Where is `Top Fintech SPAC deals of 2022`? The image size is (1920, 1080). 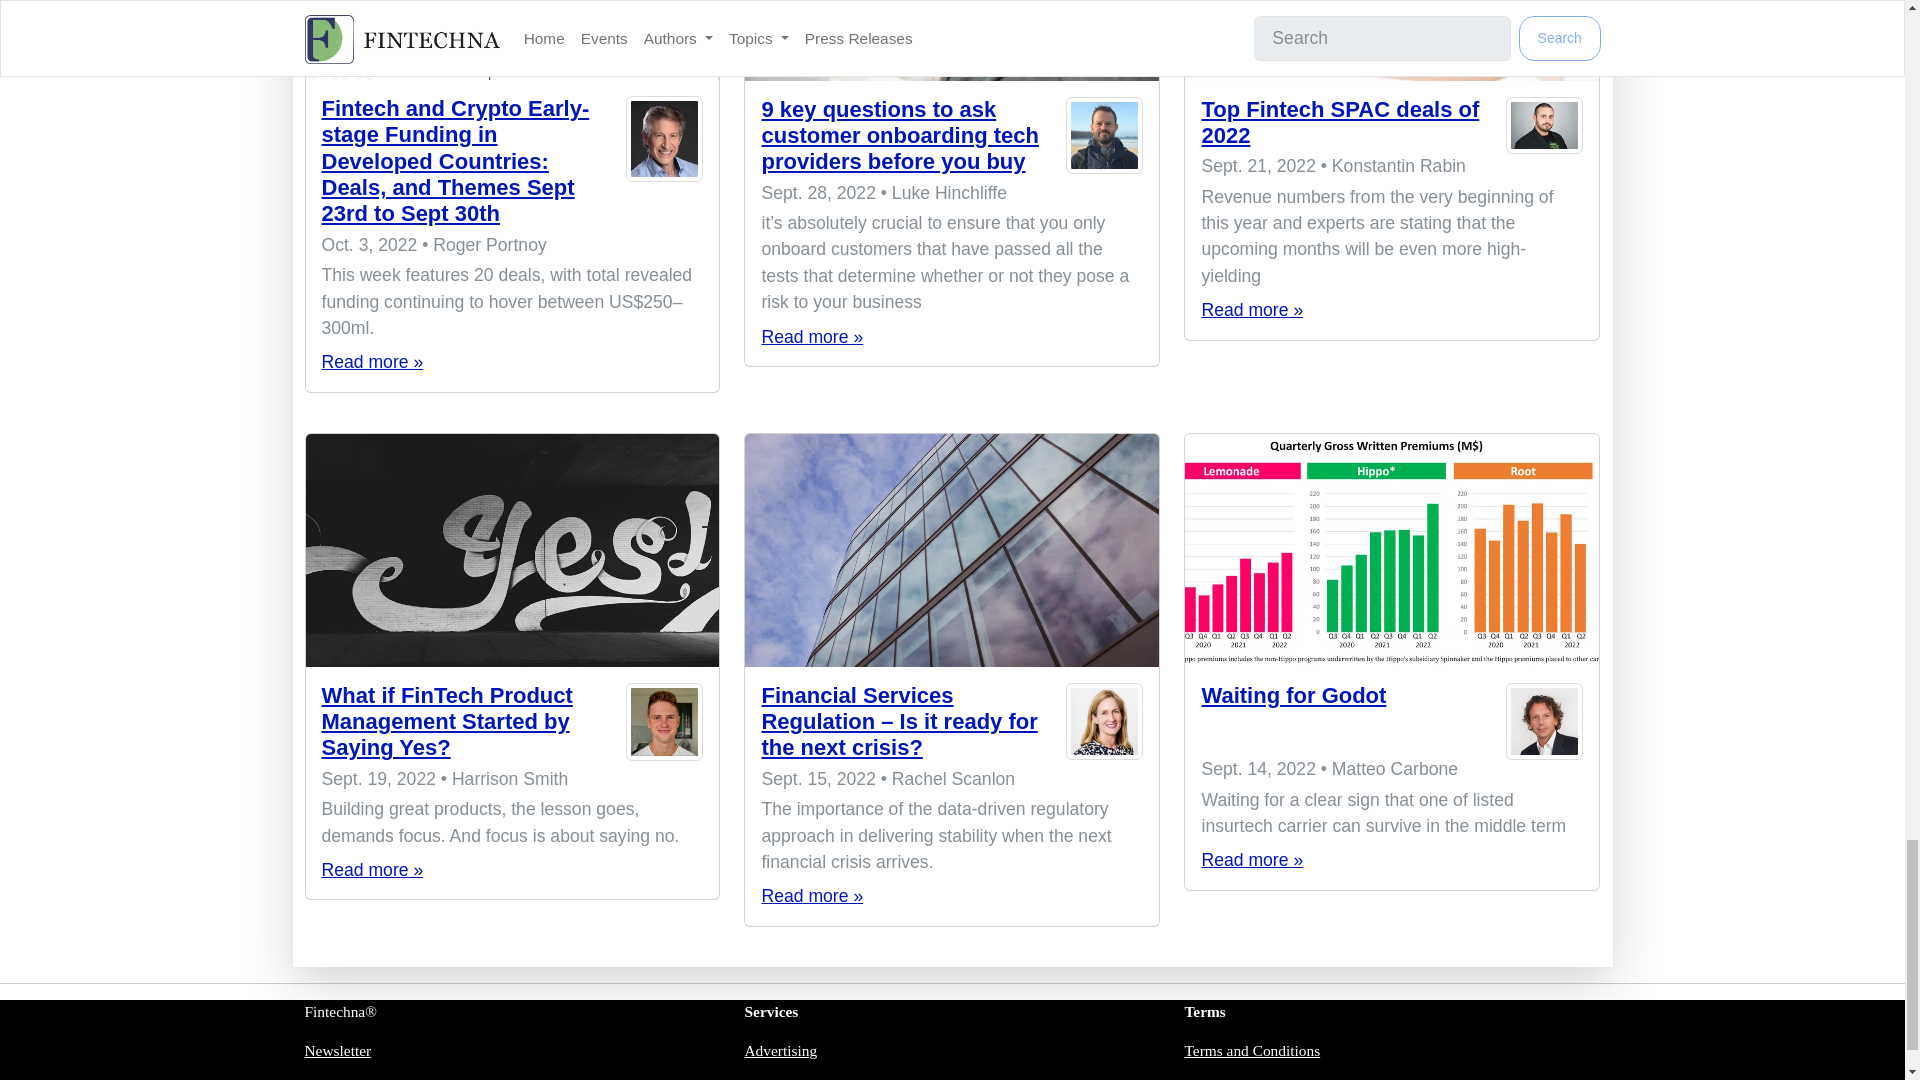 Top Fintech SPAC deals of 2022 is located at coordinates (1252, 310).